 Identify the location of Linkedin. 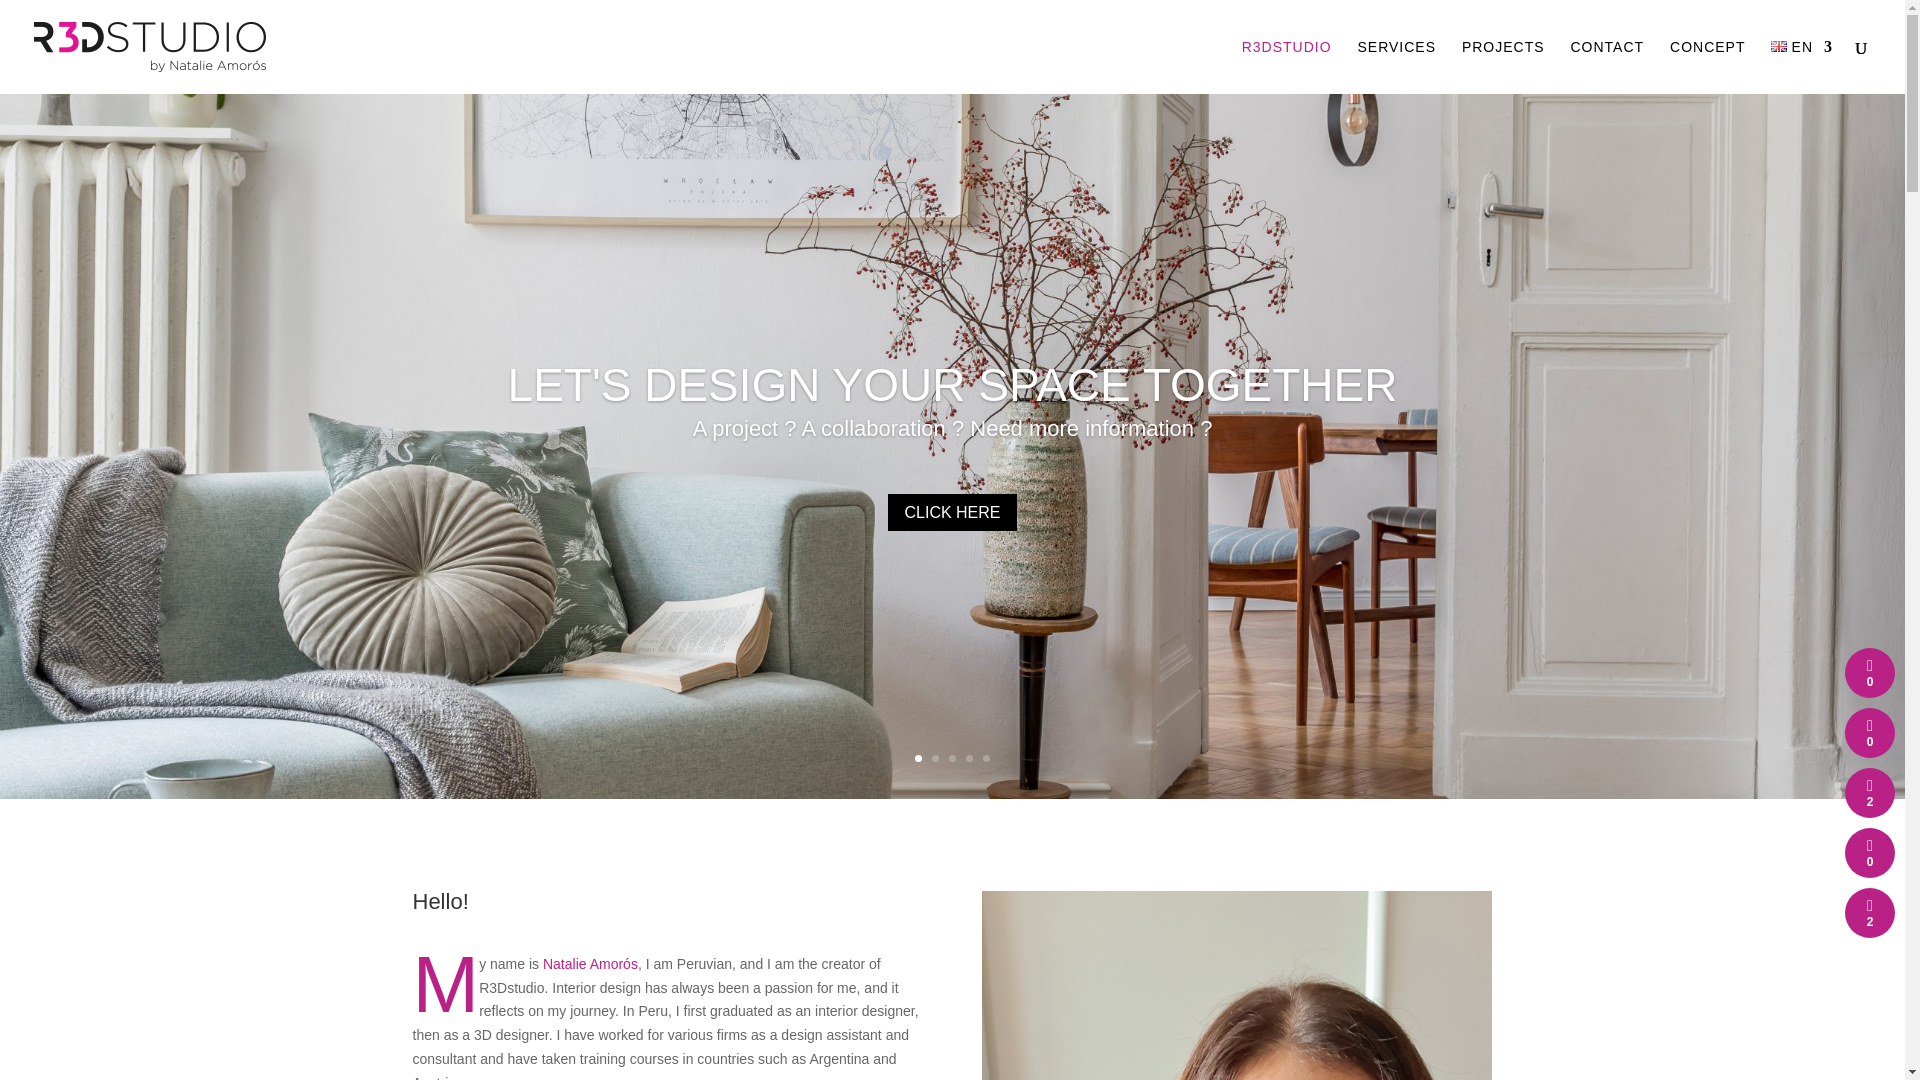
(590, 964).